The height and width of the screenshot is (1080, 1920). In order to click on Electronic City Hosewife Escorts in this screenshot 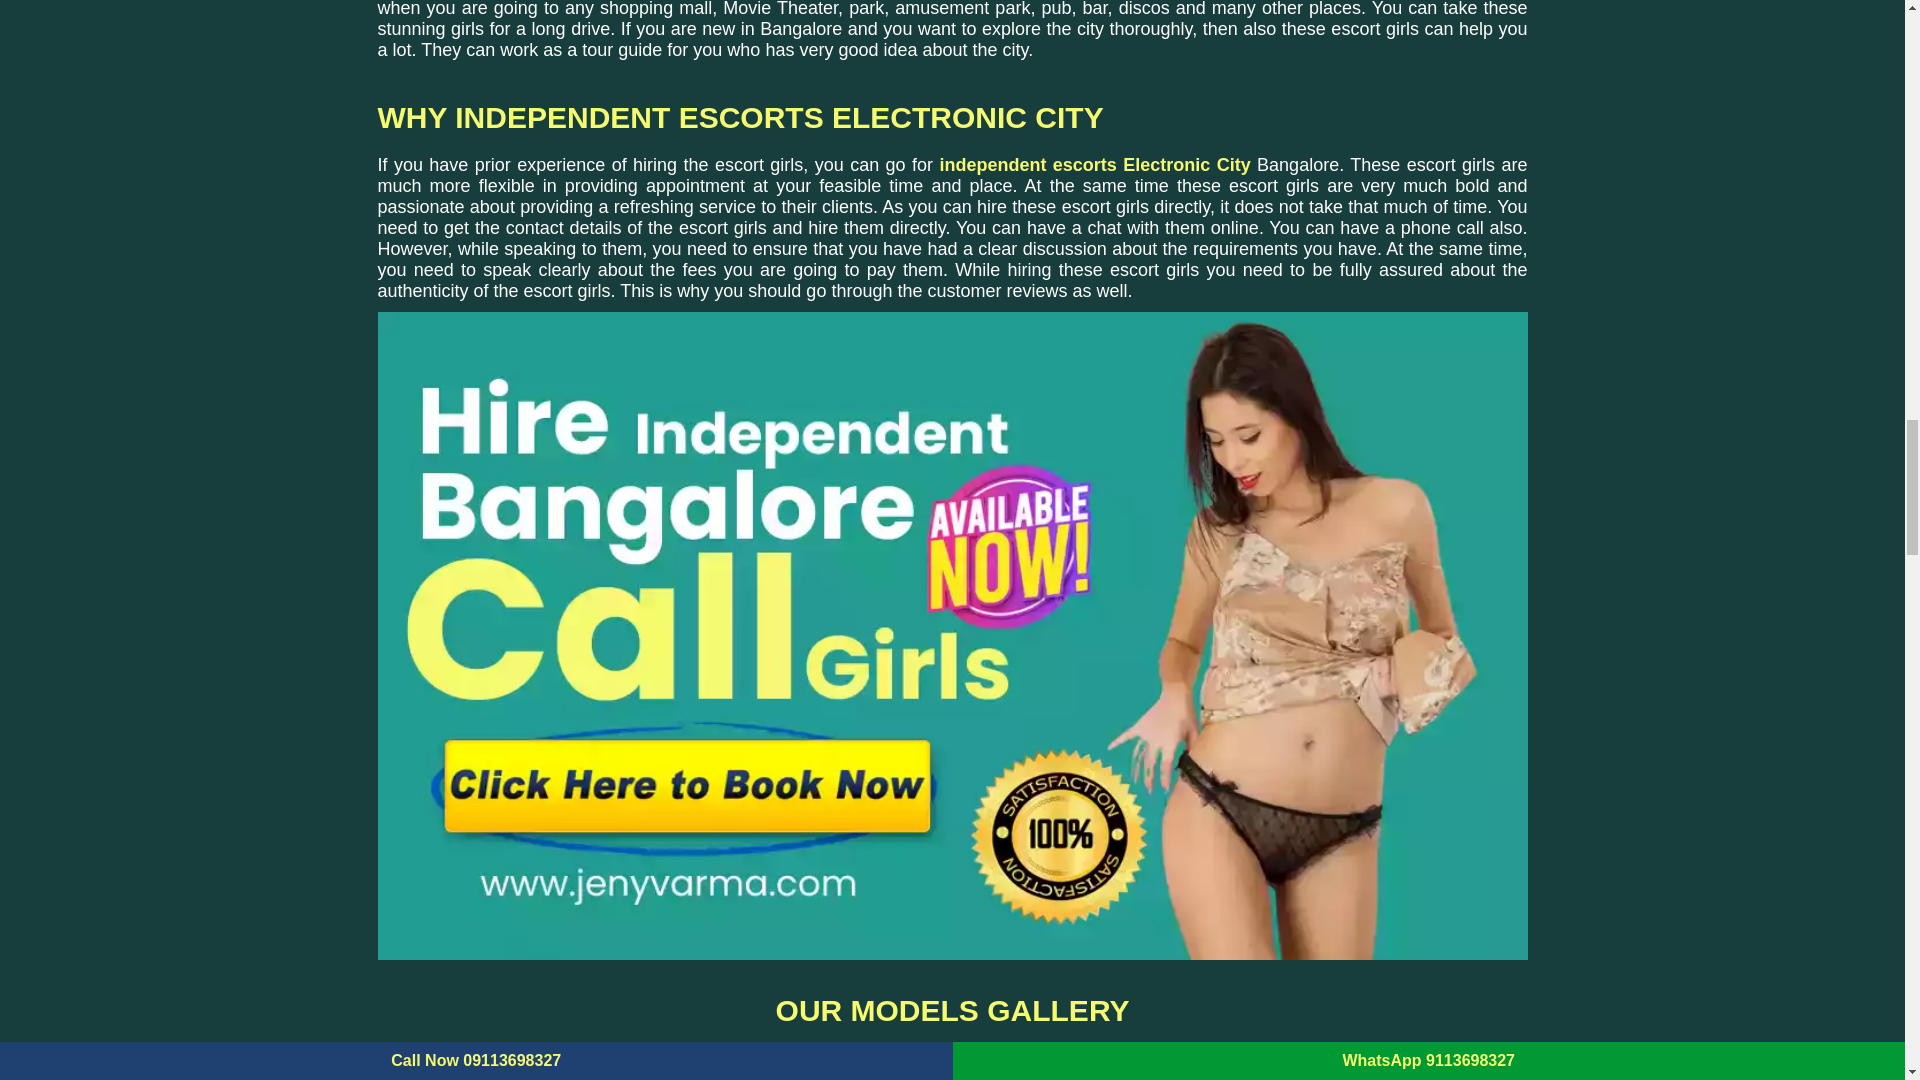, I will do `click(568, 1075)`.